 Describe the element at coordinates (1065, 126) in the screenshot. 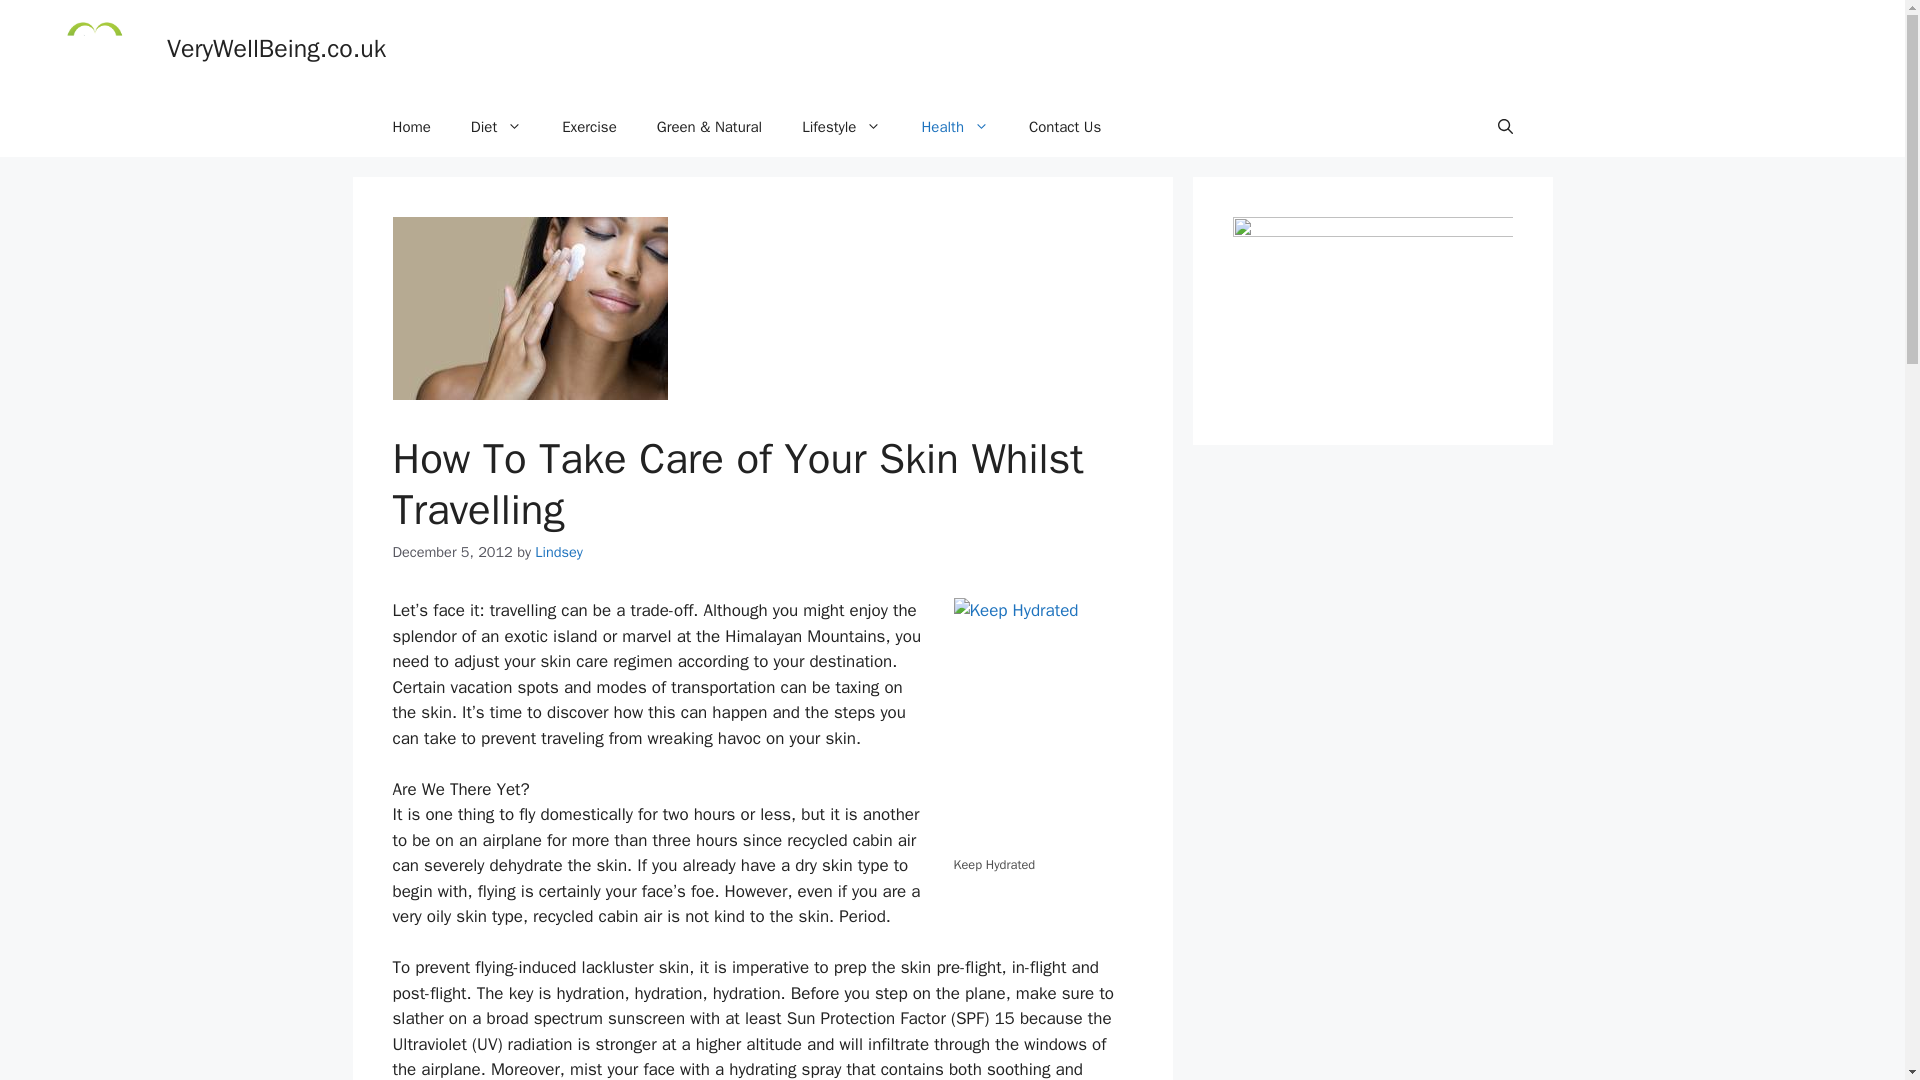

I see `Contact Us` at that location.